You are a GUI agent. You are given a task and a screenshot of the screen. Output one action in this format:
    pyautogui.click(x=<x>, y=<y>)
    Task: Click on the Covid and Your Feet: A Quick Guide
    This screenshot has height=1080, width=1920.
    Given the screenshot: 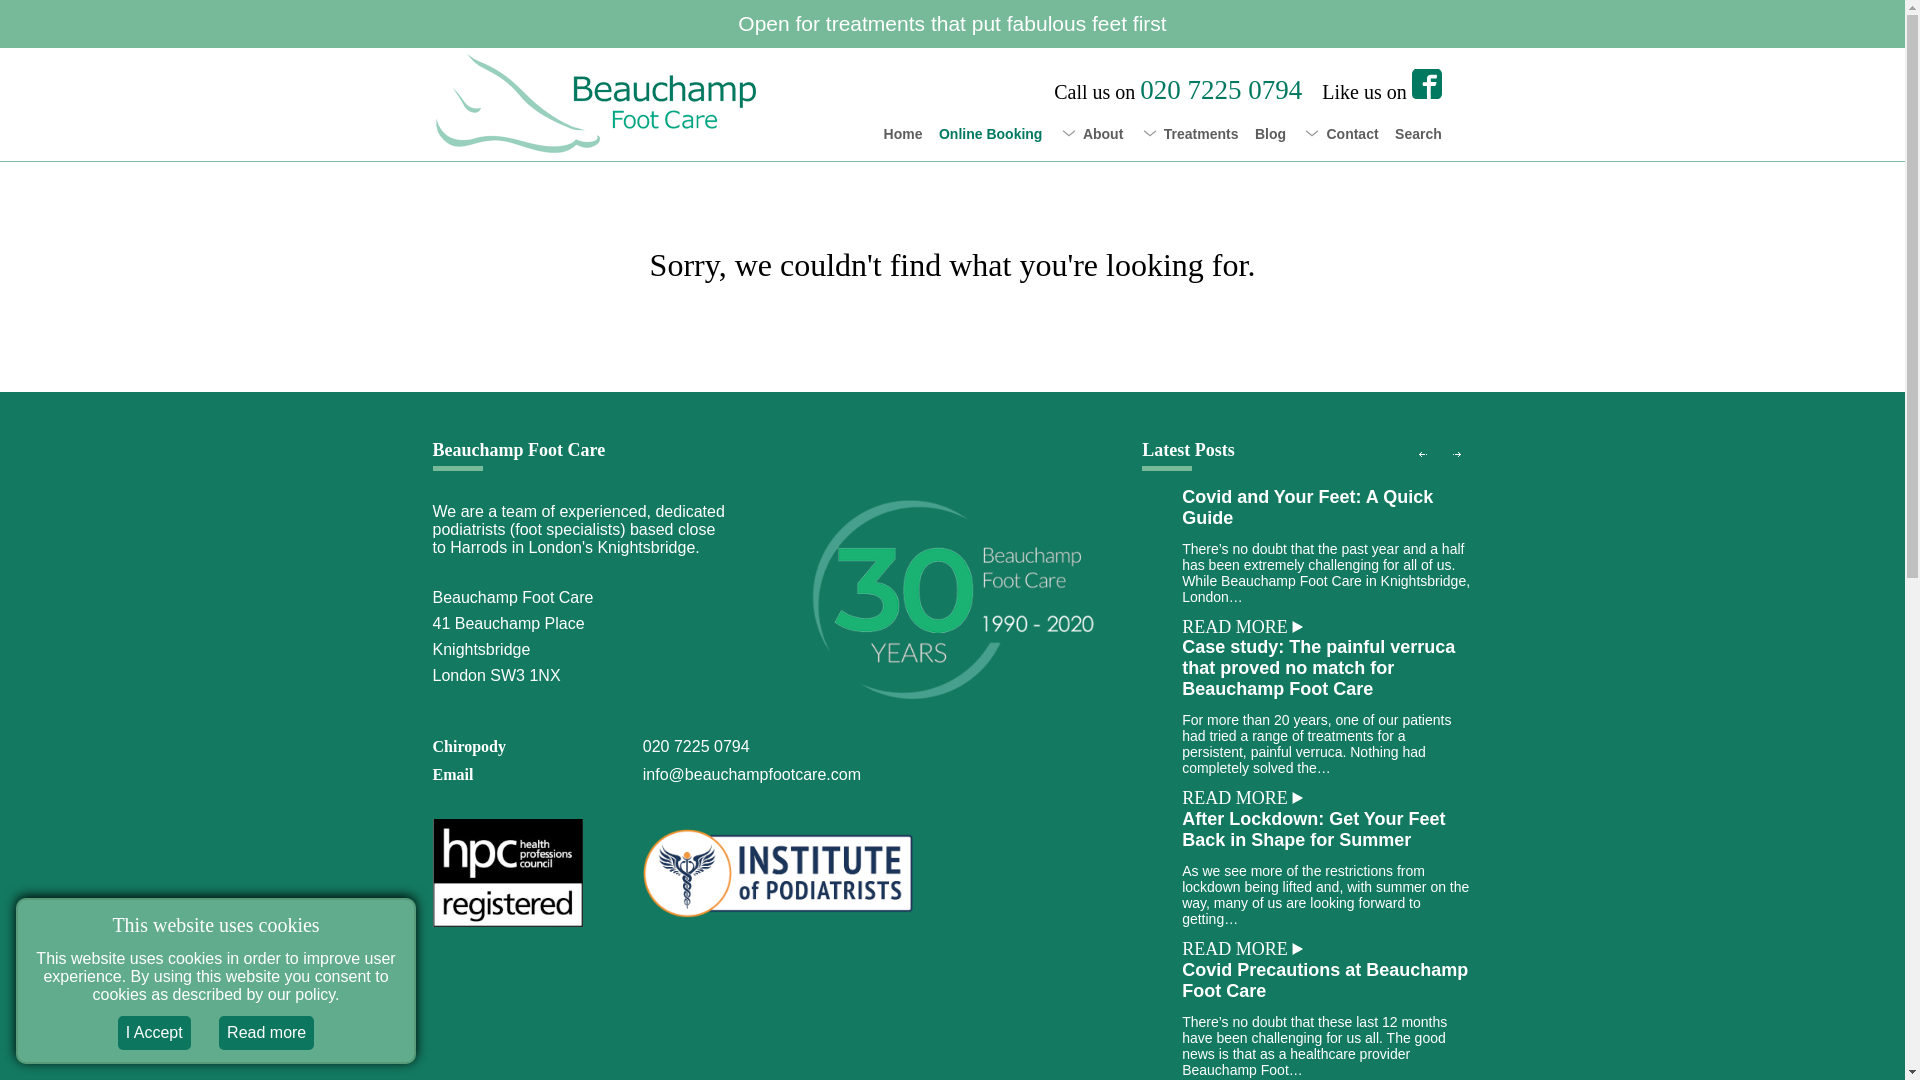 What is the action you would take?
    pyautogui.click(x=1307, y=508)
    